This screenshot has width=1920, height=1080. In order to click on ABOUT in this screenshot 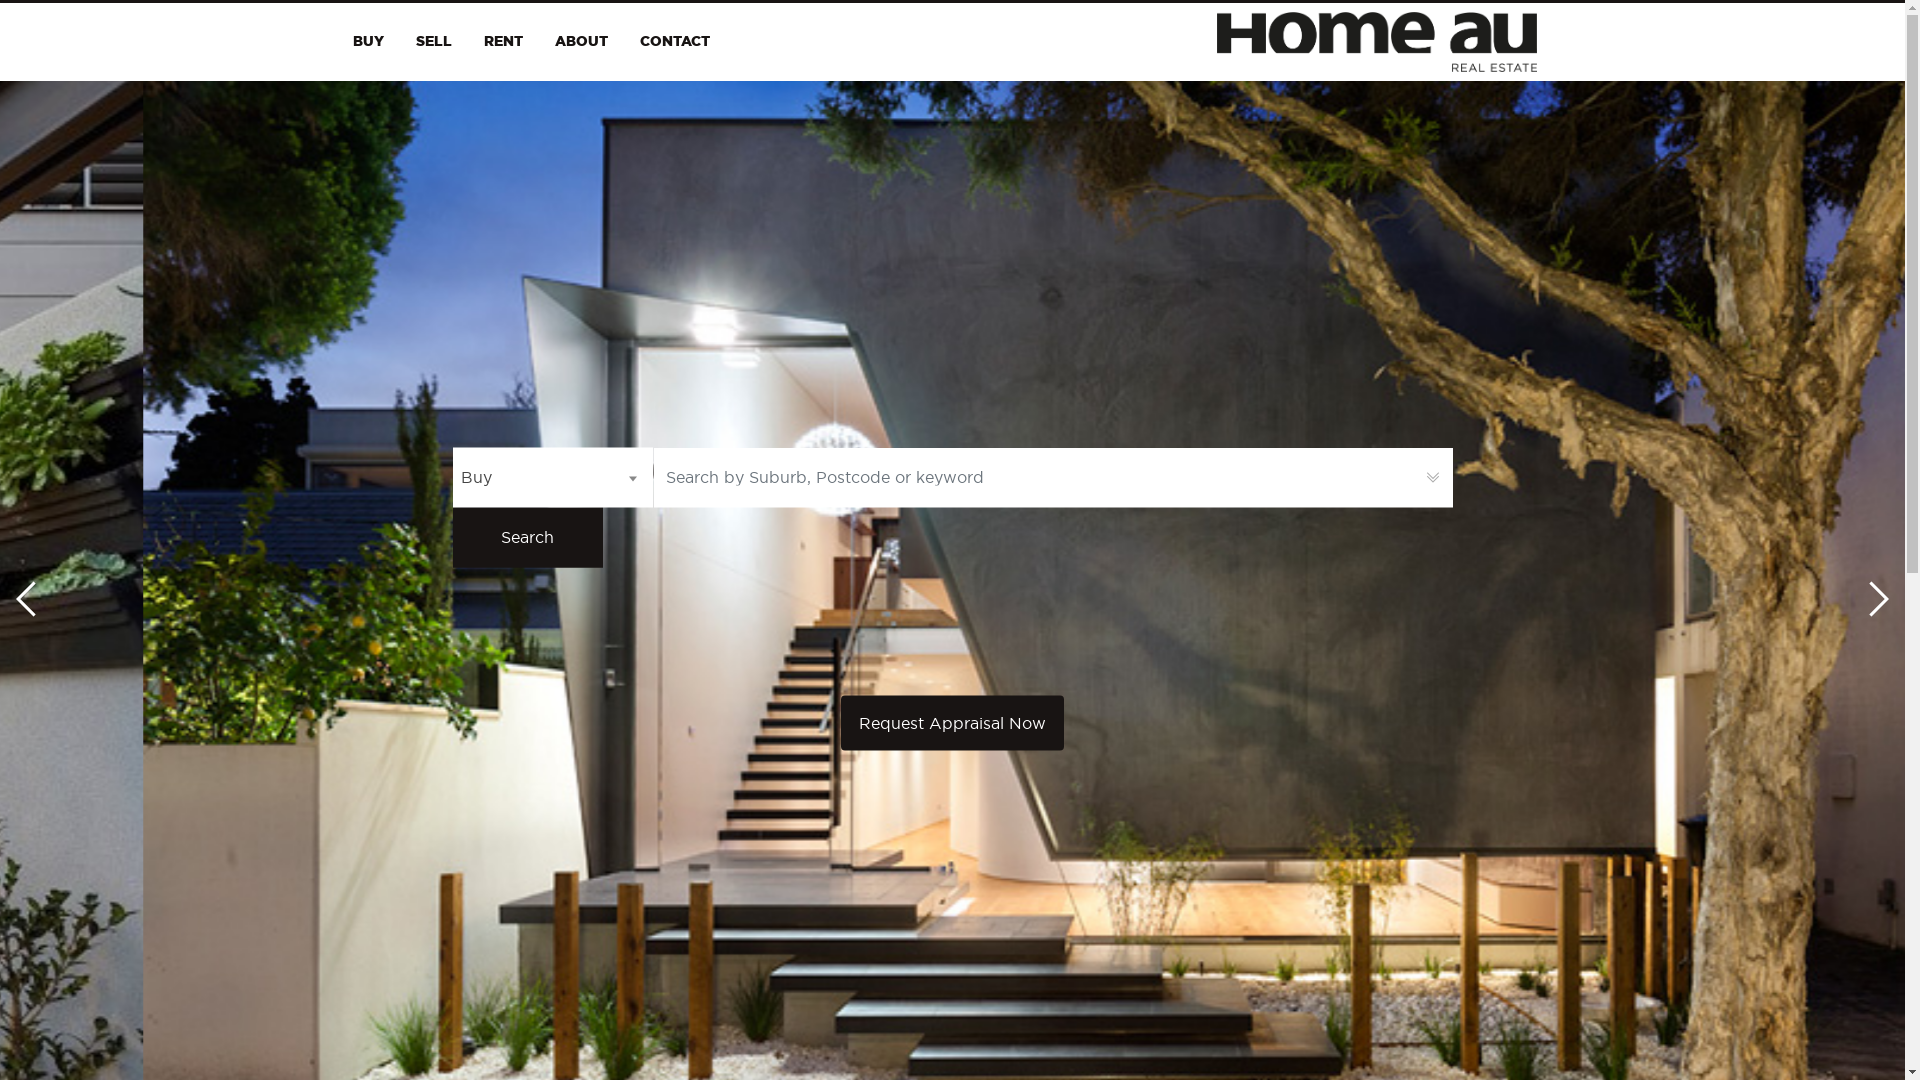, I will do `click(580, 42)`.